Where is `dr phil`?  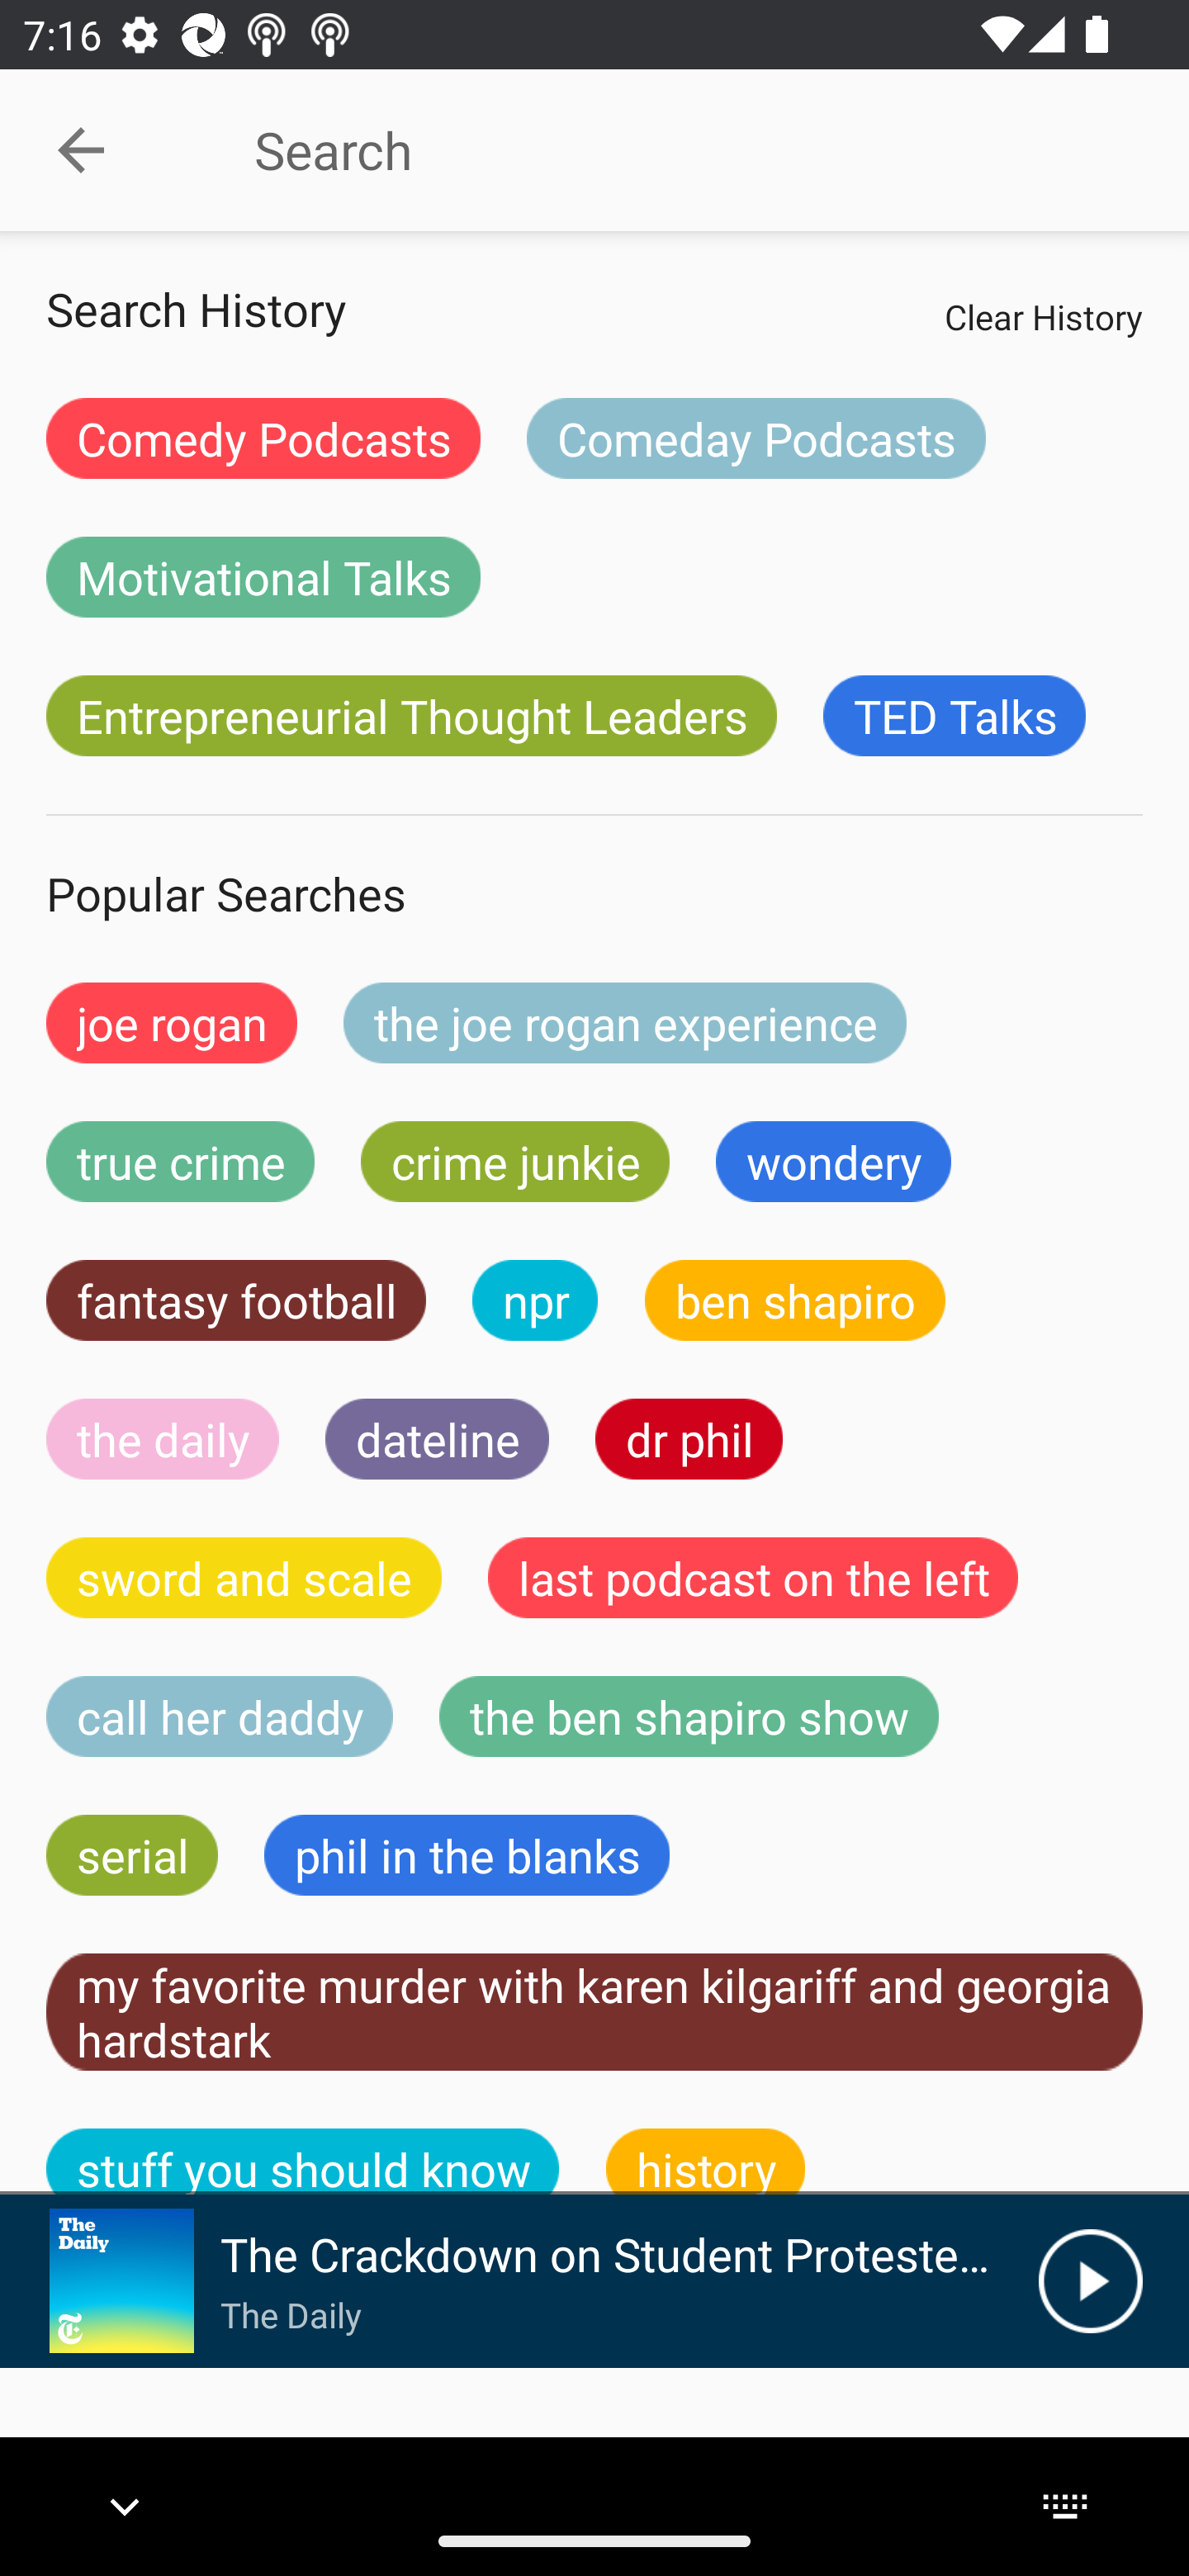
dr phil is located at coordinates (689, 1438).